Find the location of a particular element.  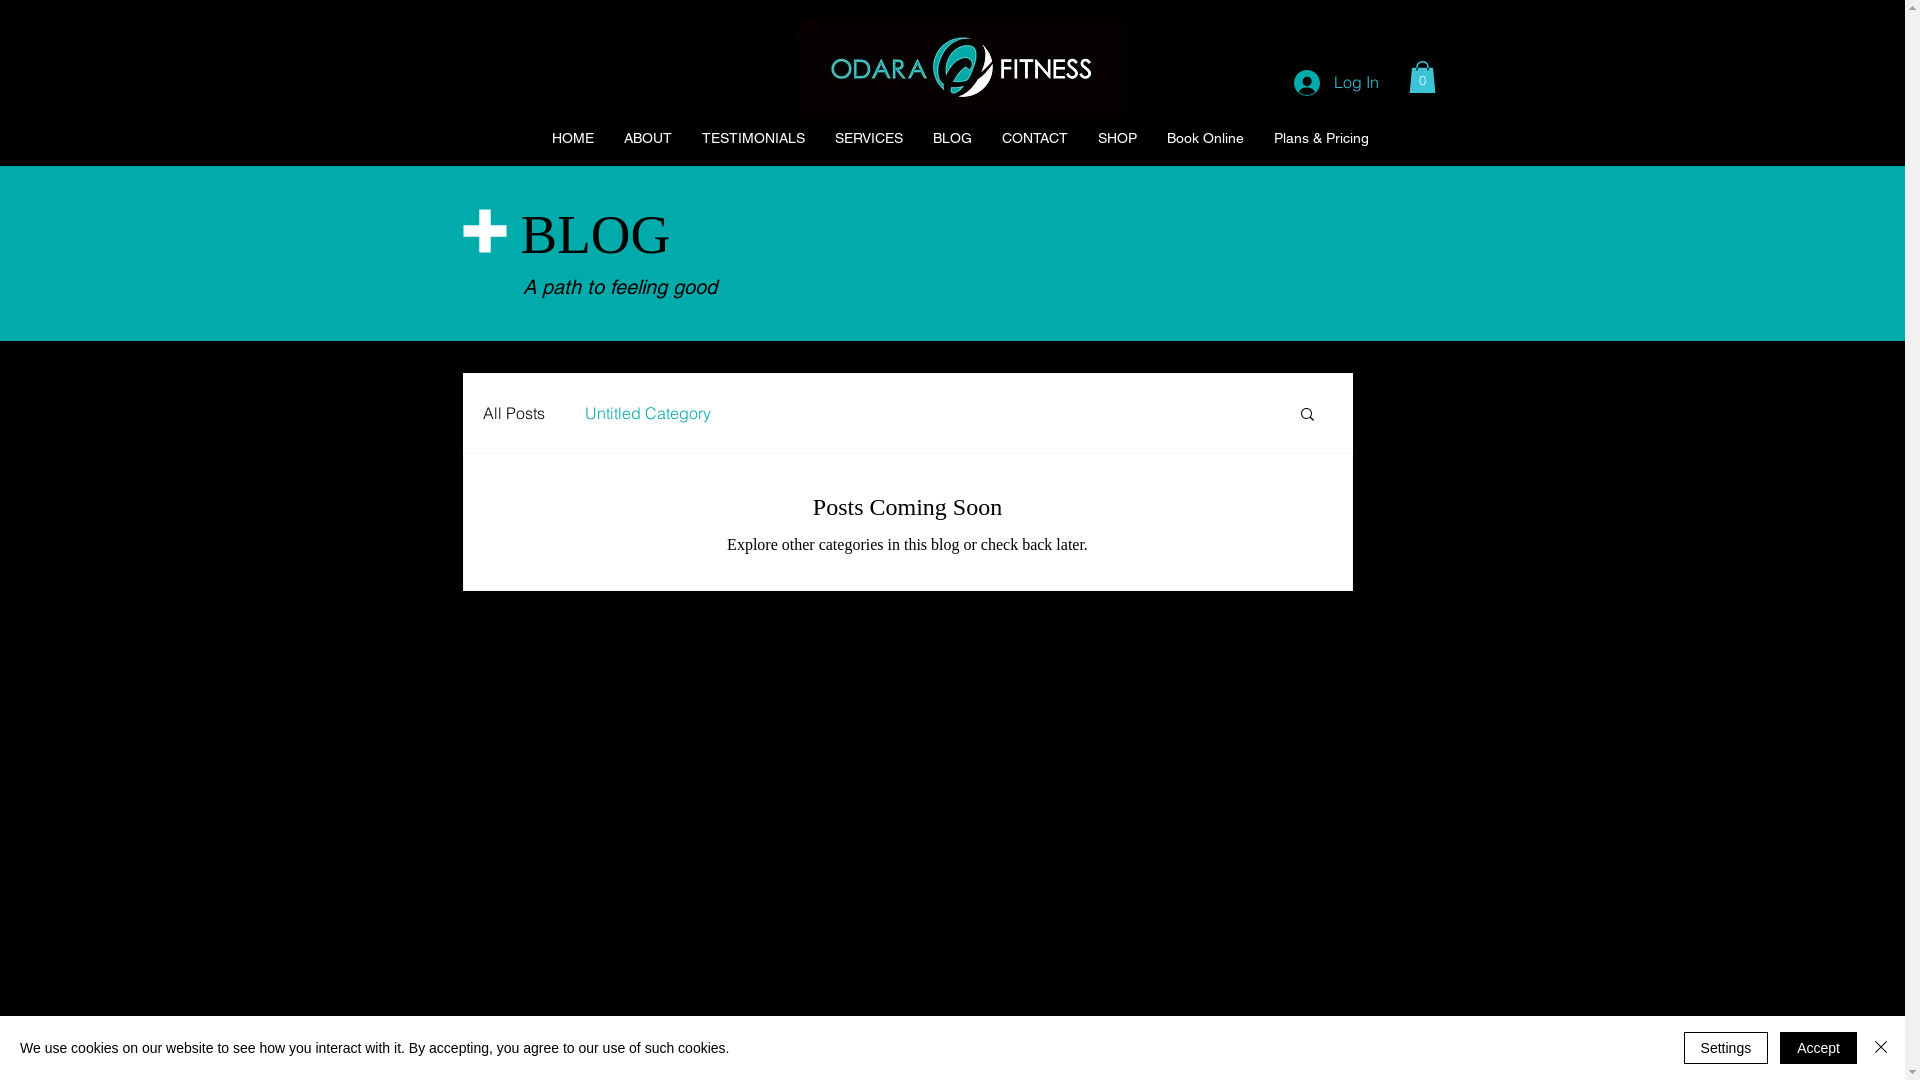

ABOUT is located at coordinates (643, 138).